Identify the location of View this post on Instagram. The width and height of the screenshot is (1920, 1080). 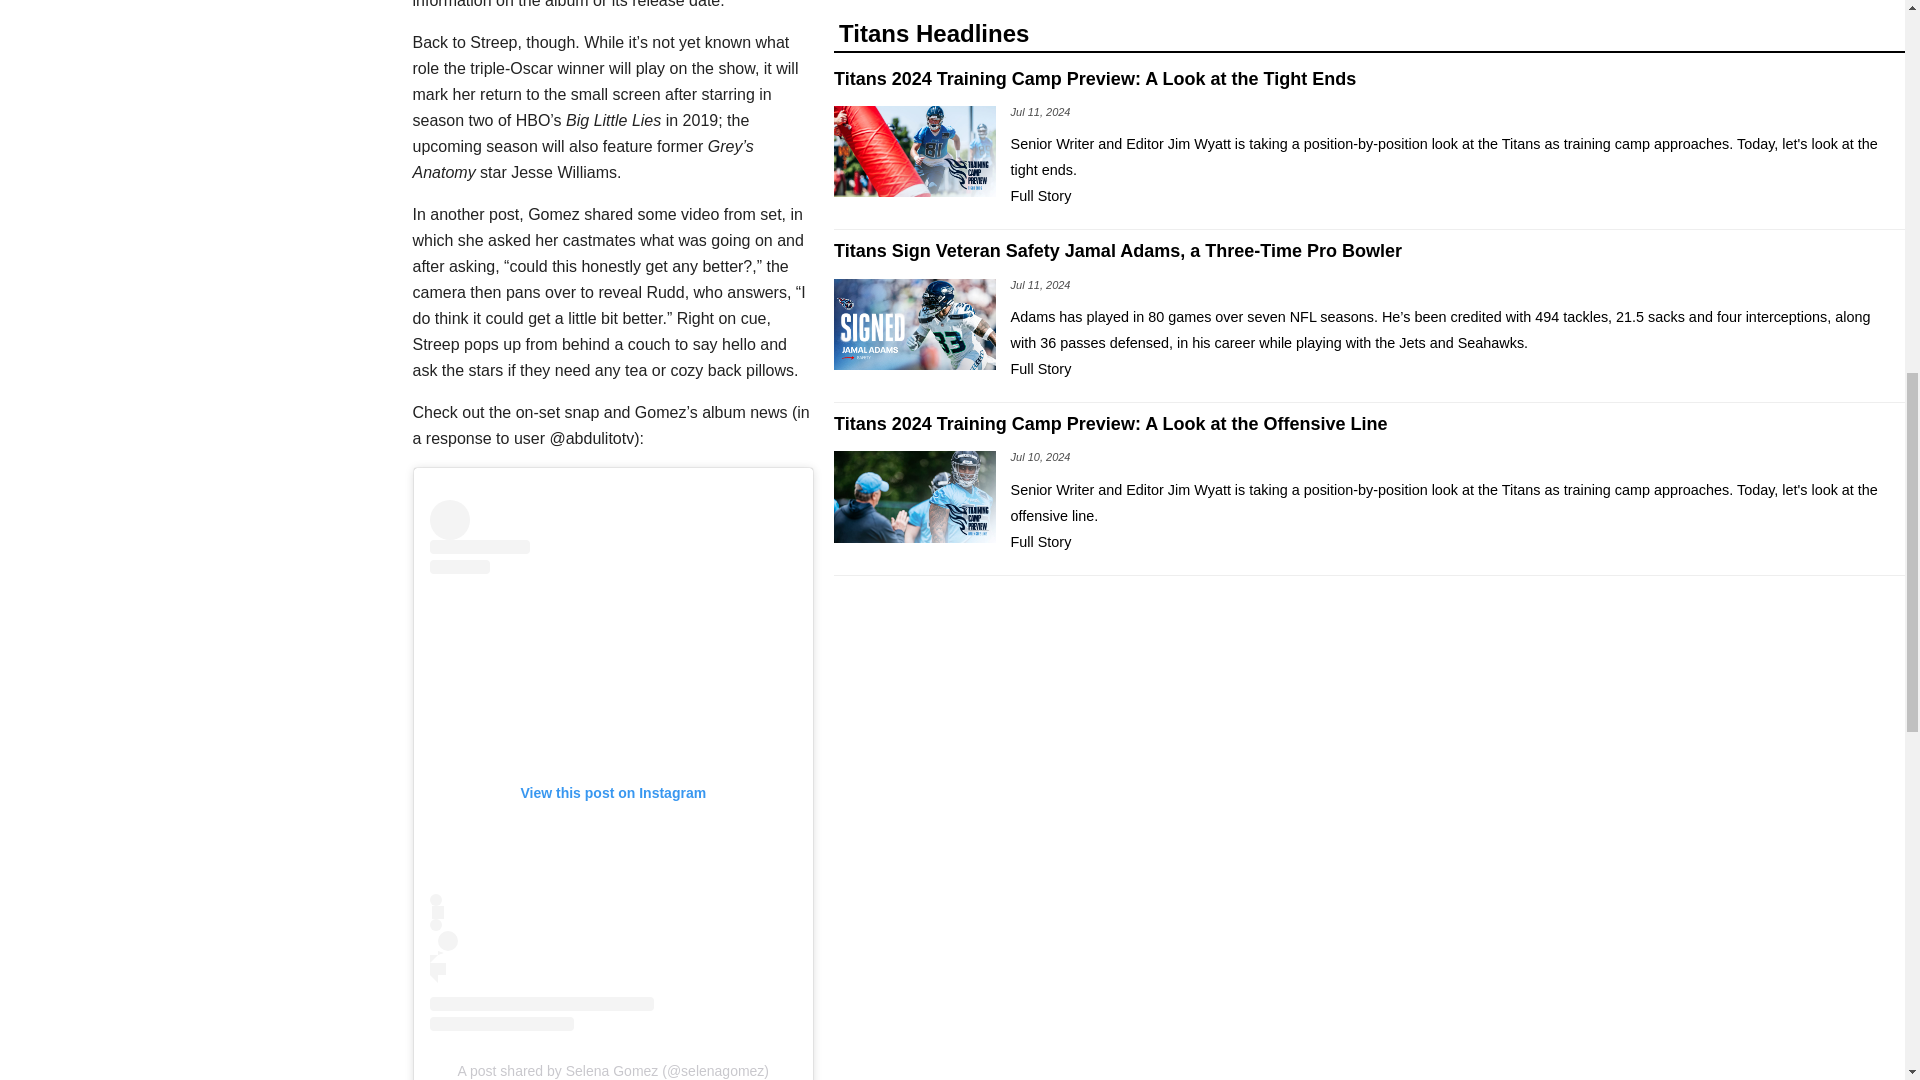
(614, 766).